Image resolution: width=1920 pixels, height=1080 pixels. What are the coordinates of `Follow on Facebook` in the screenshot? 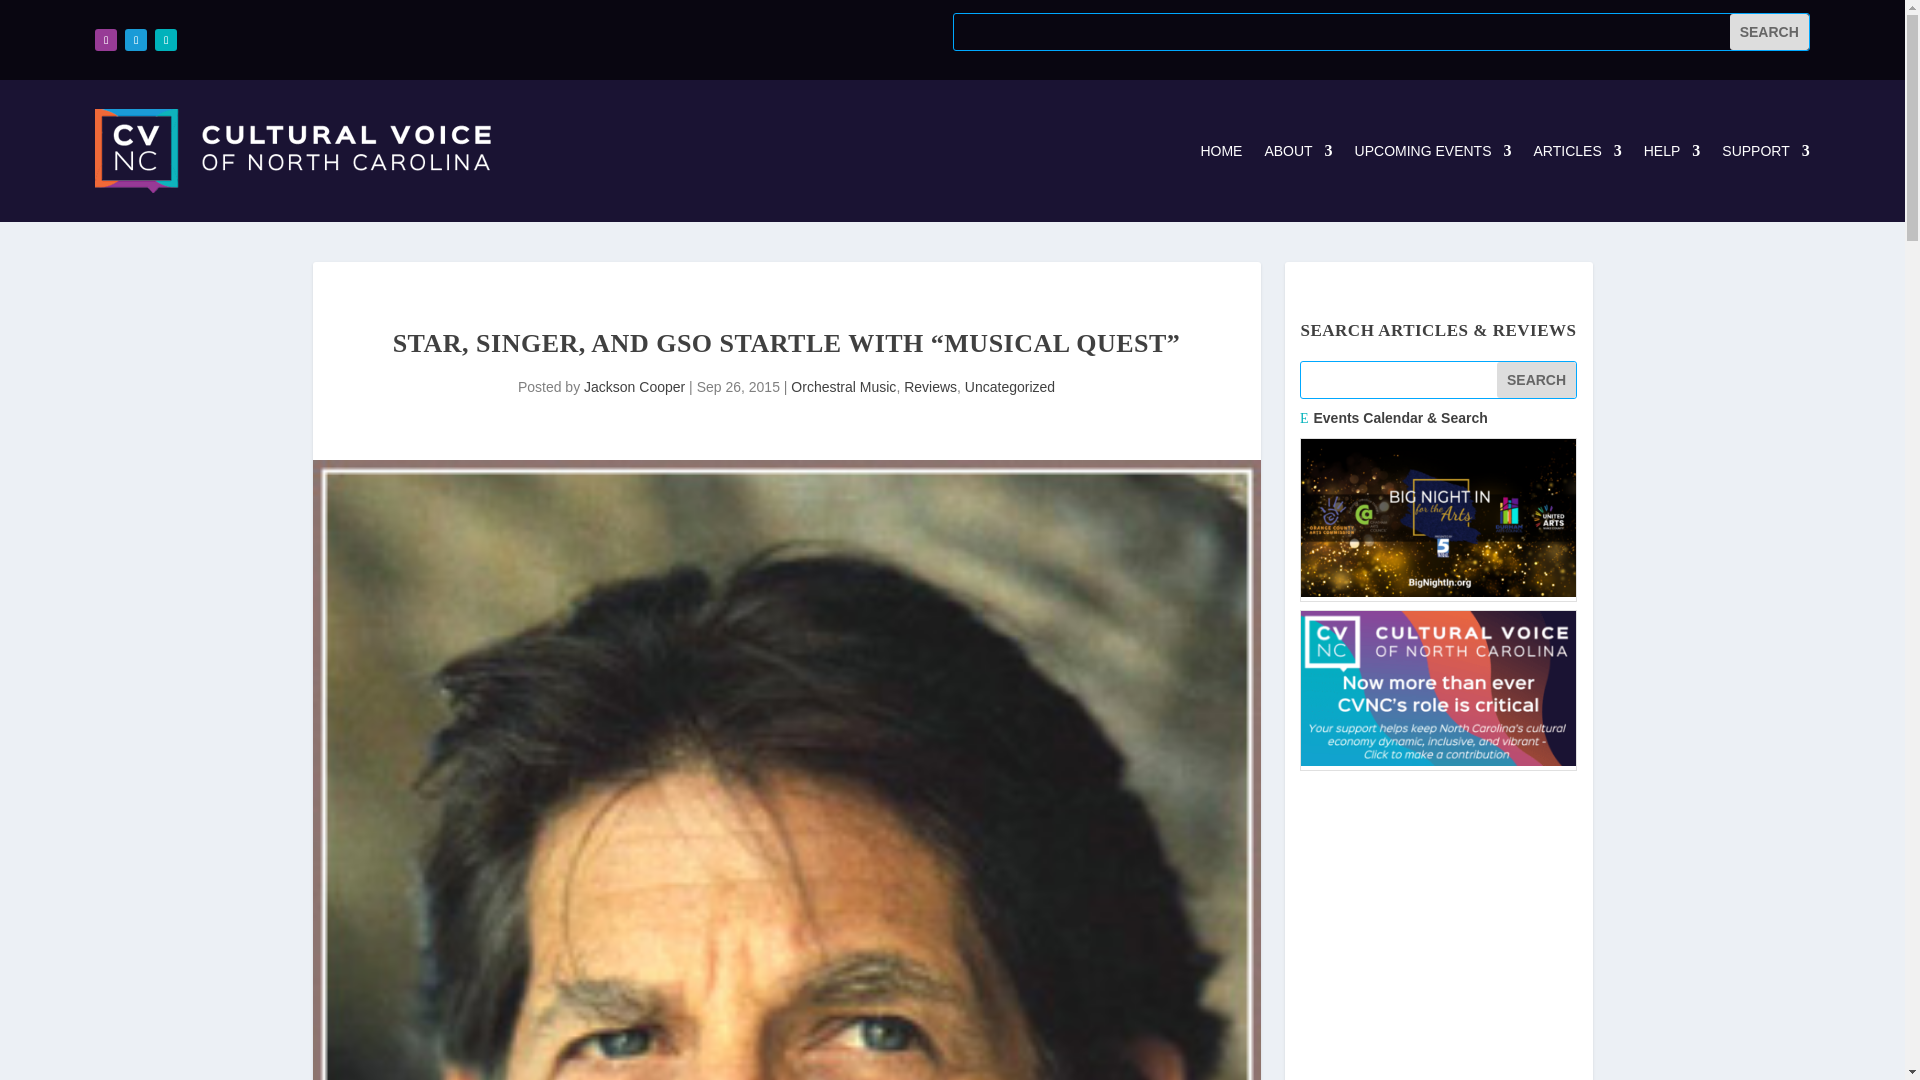 It's located at (106, 40).